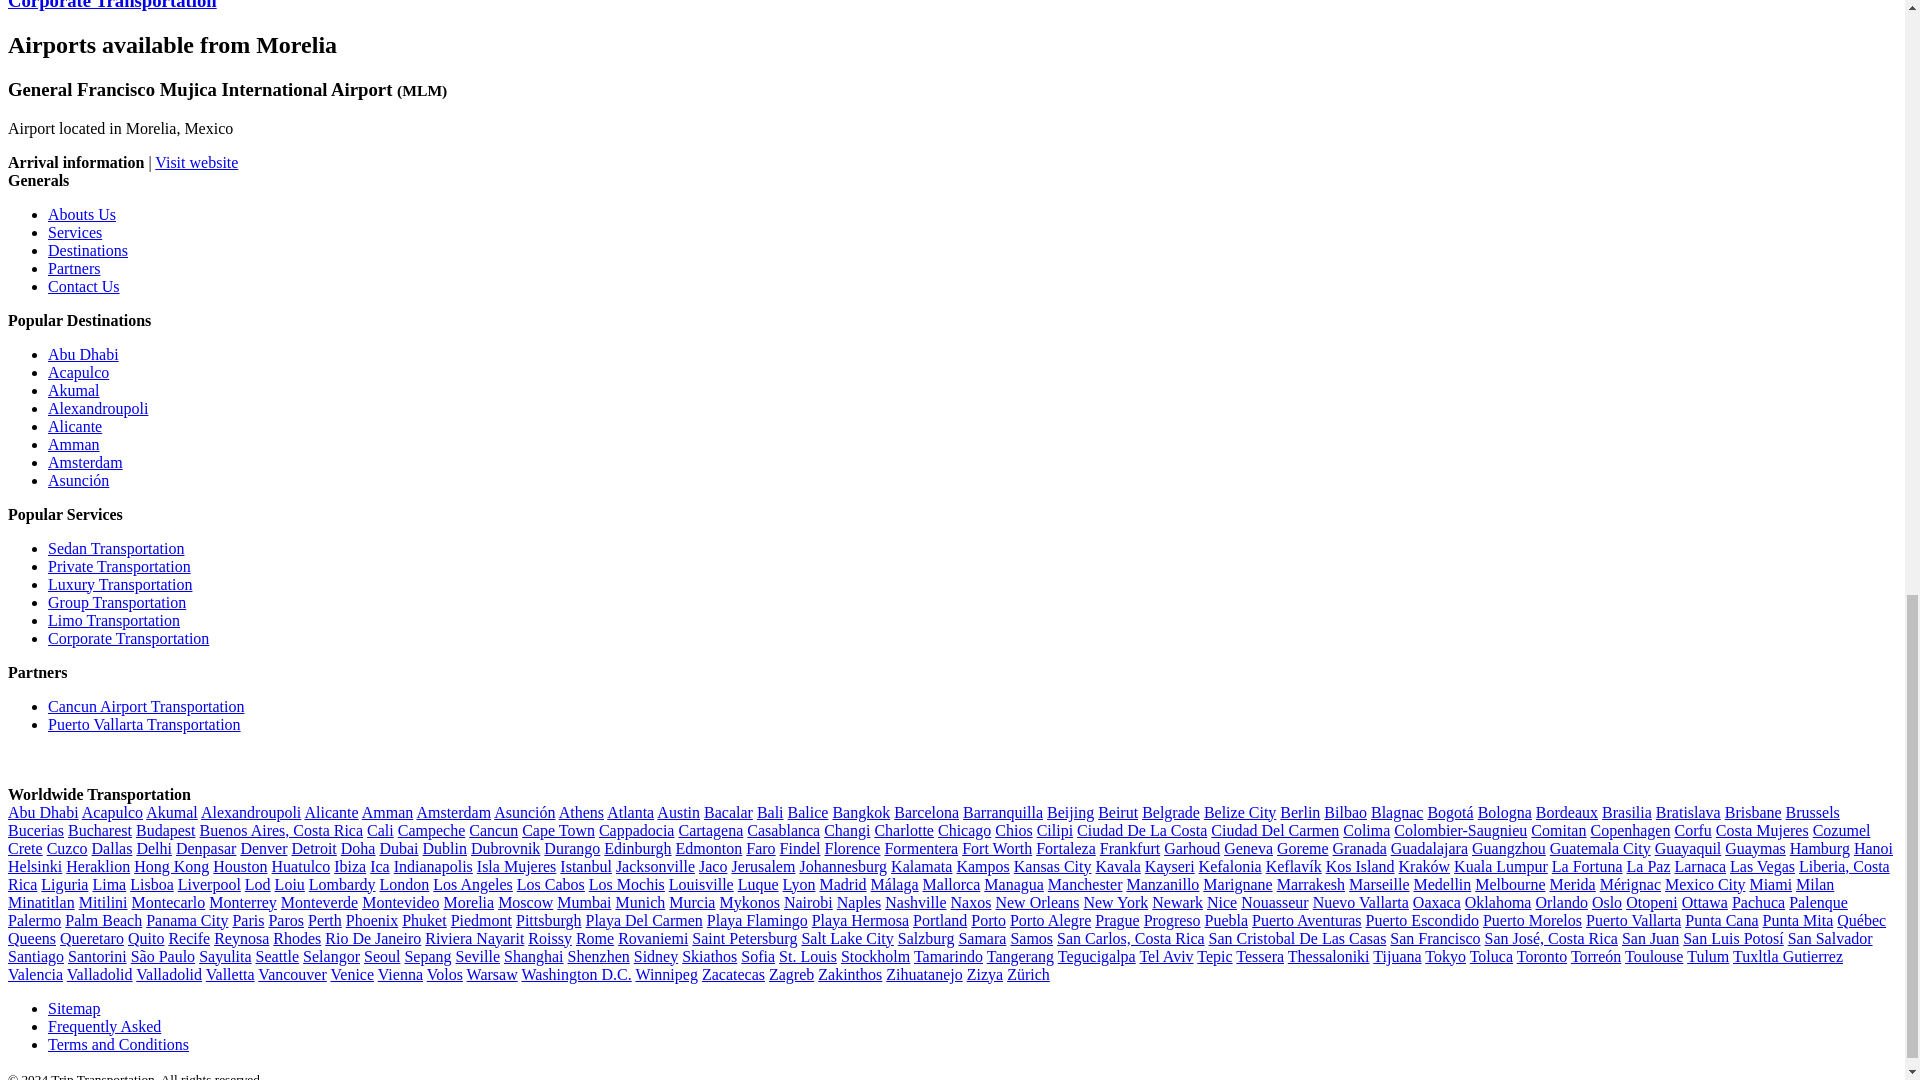 This screenshot has height=1080, width=1920. What do you see at coordinates (112, 5) in the screenshot?
I see `Corporate Transportation` at bounding box center [112, 5].